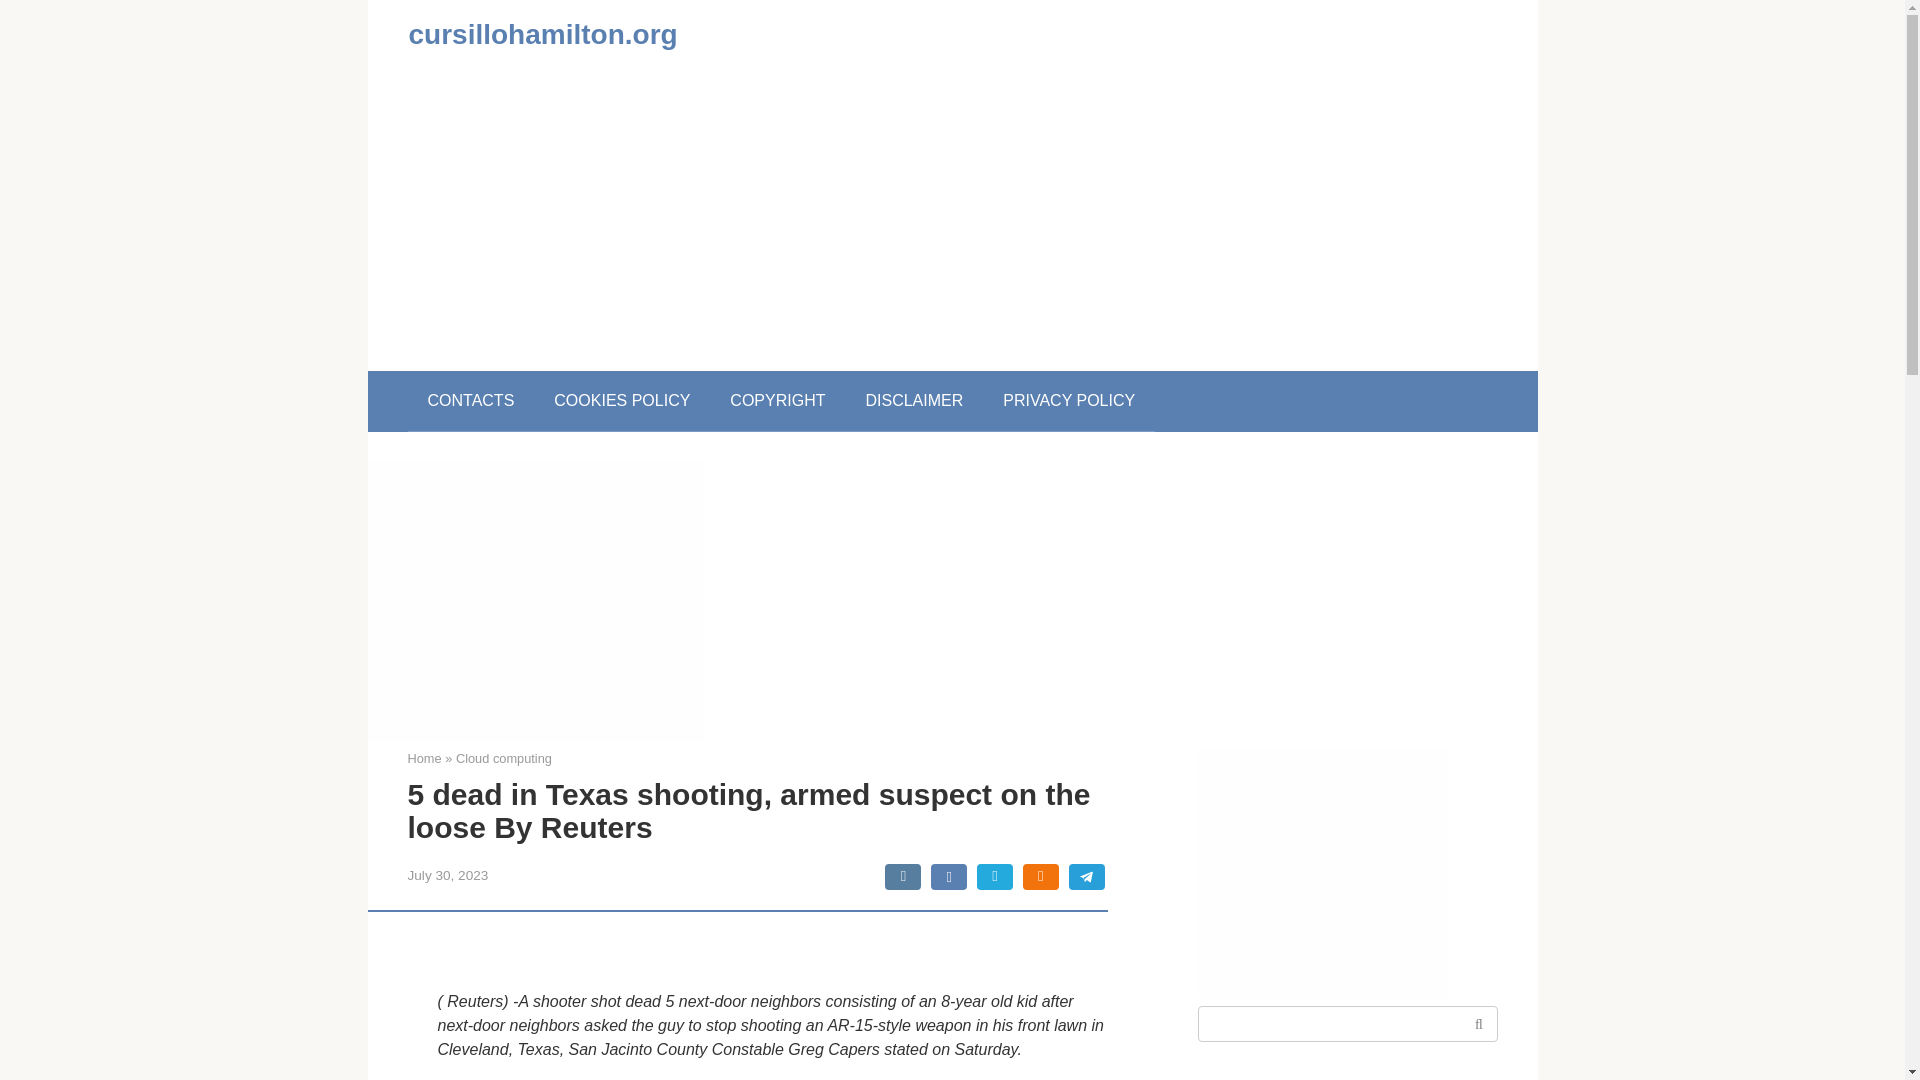 The image size is (1920, 1080). I want to click on COOKIES POLICY, so click(622, 400).